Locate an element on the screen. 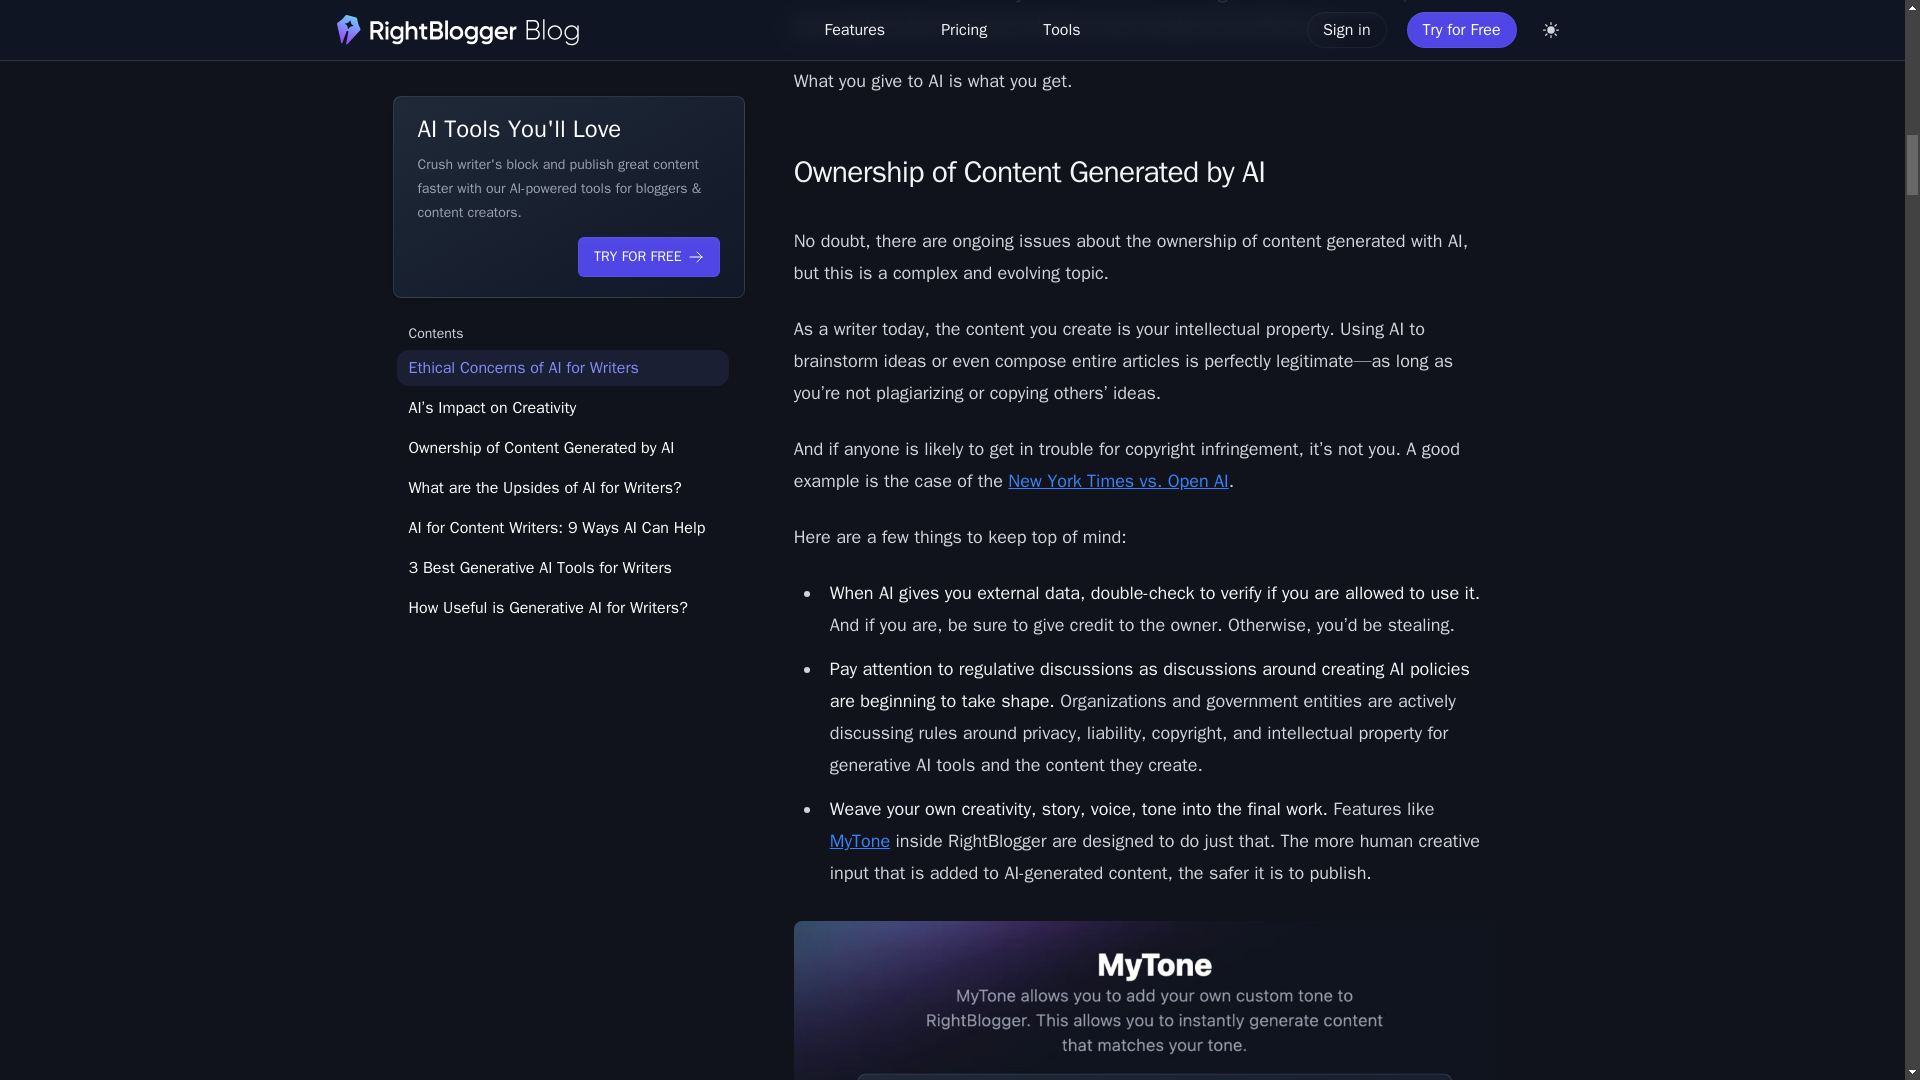 The height and width of the screenshot is (1080, 1920). MyTone is located at coordinates (860, 841).